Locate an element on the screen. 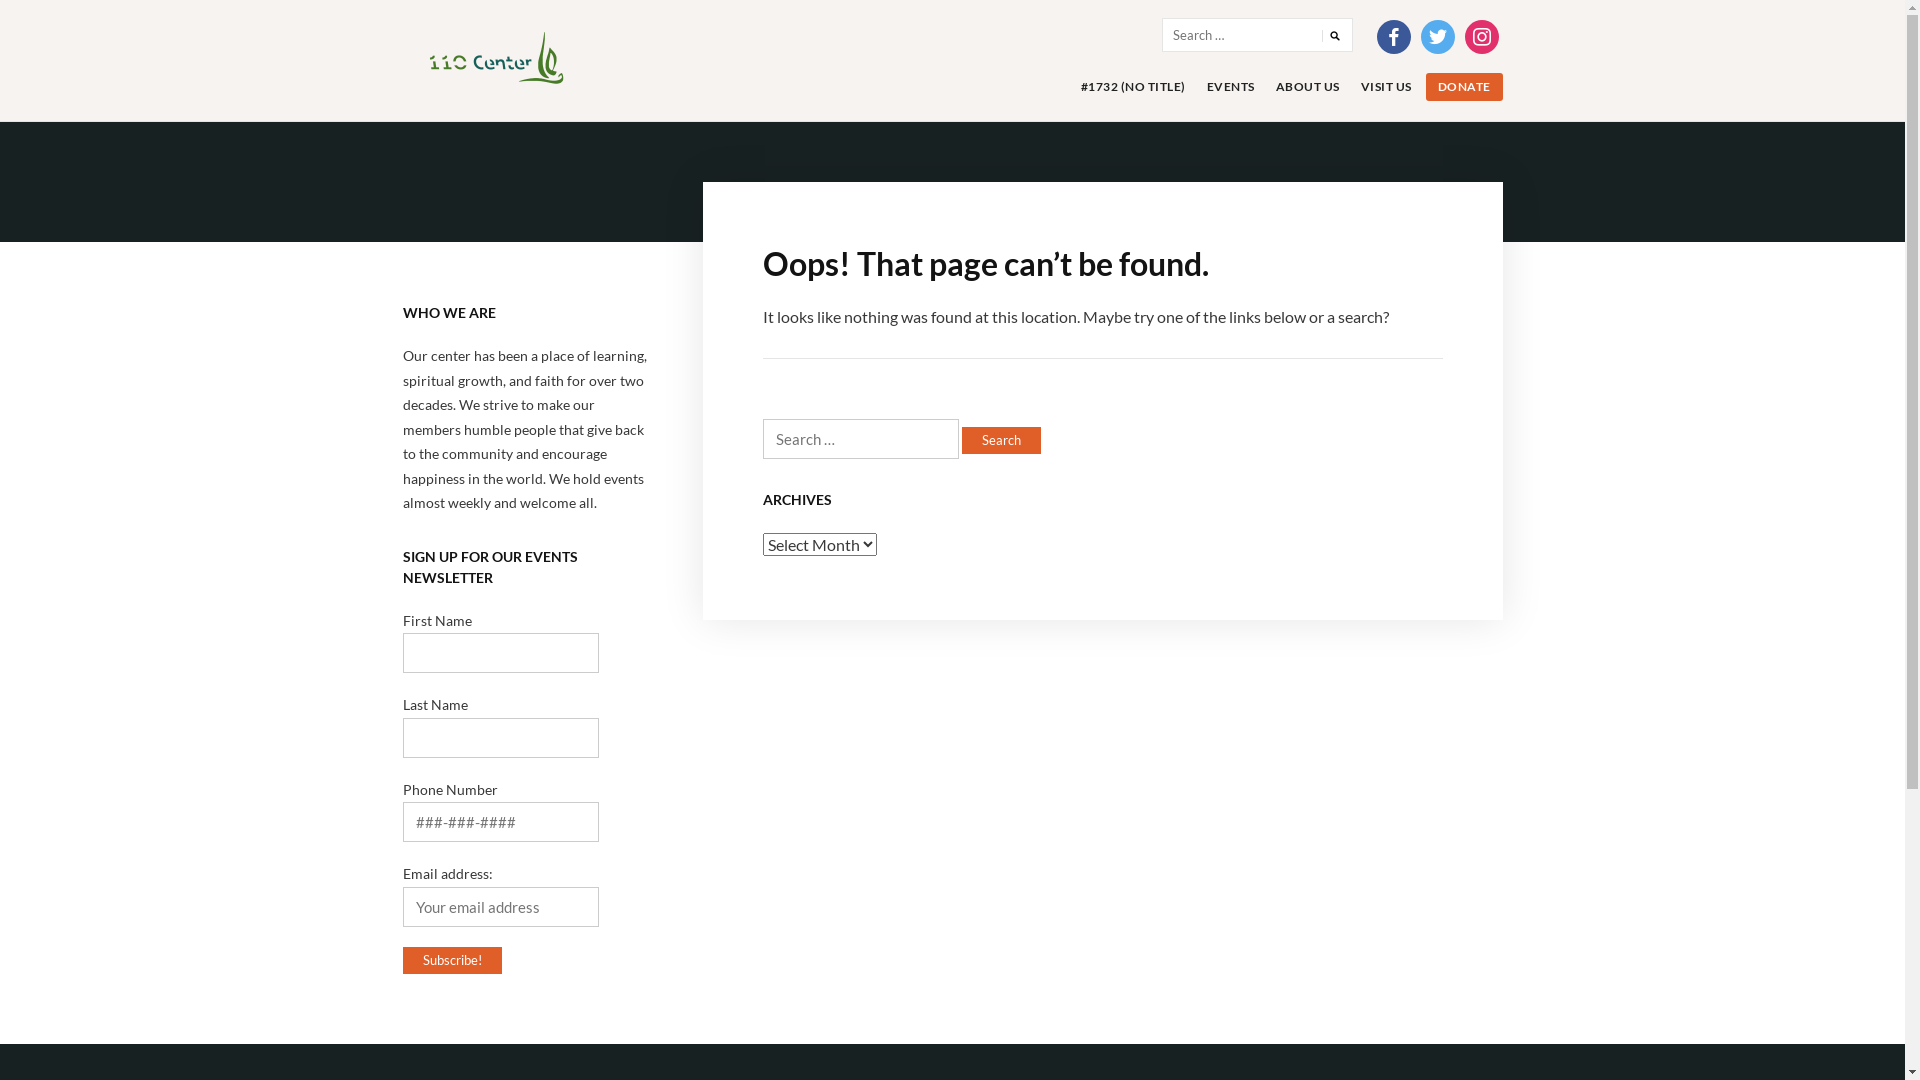 The image size is (1920, 1080). ABOUT US is located at coordinates (1308, 87).